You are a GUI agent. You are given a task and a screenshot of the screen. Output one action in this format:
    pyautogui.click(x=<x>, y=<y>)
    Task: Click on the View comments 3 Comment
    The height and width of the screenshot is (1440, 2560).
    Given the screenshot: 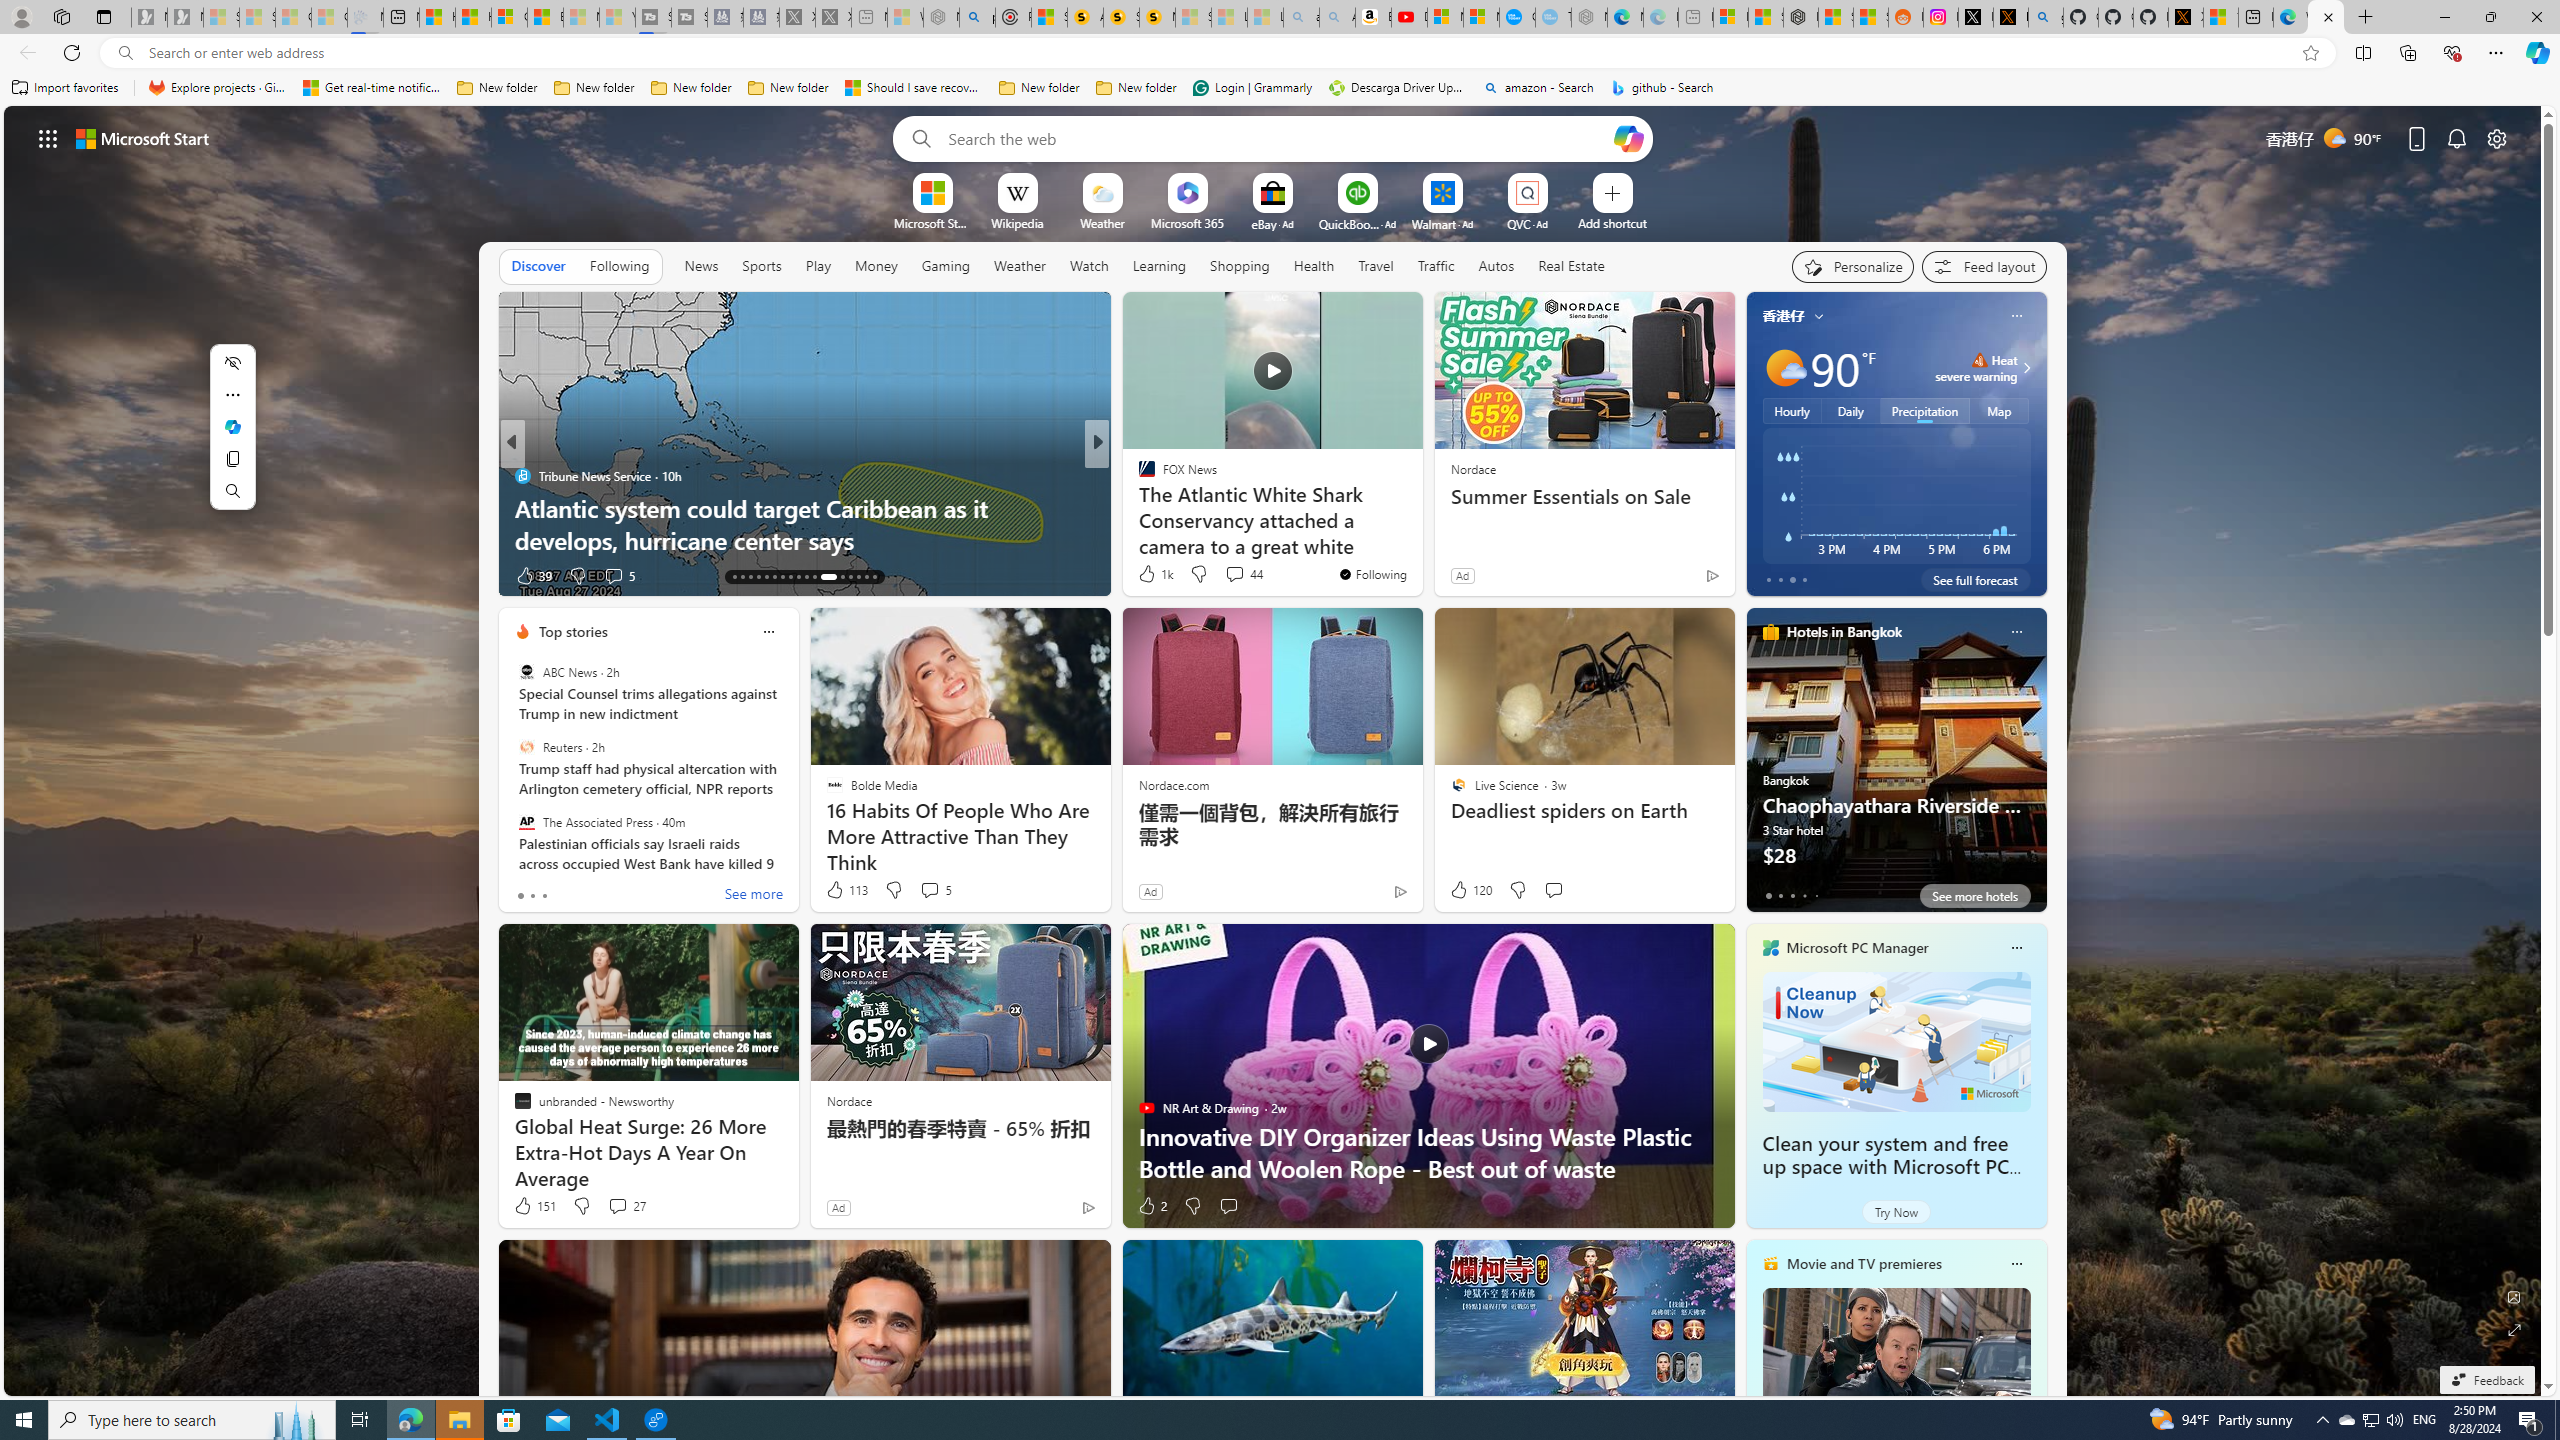 What is the action you would take?
    pyautogui.click(x=1228, y=575)
    